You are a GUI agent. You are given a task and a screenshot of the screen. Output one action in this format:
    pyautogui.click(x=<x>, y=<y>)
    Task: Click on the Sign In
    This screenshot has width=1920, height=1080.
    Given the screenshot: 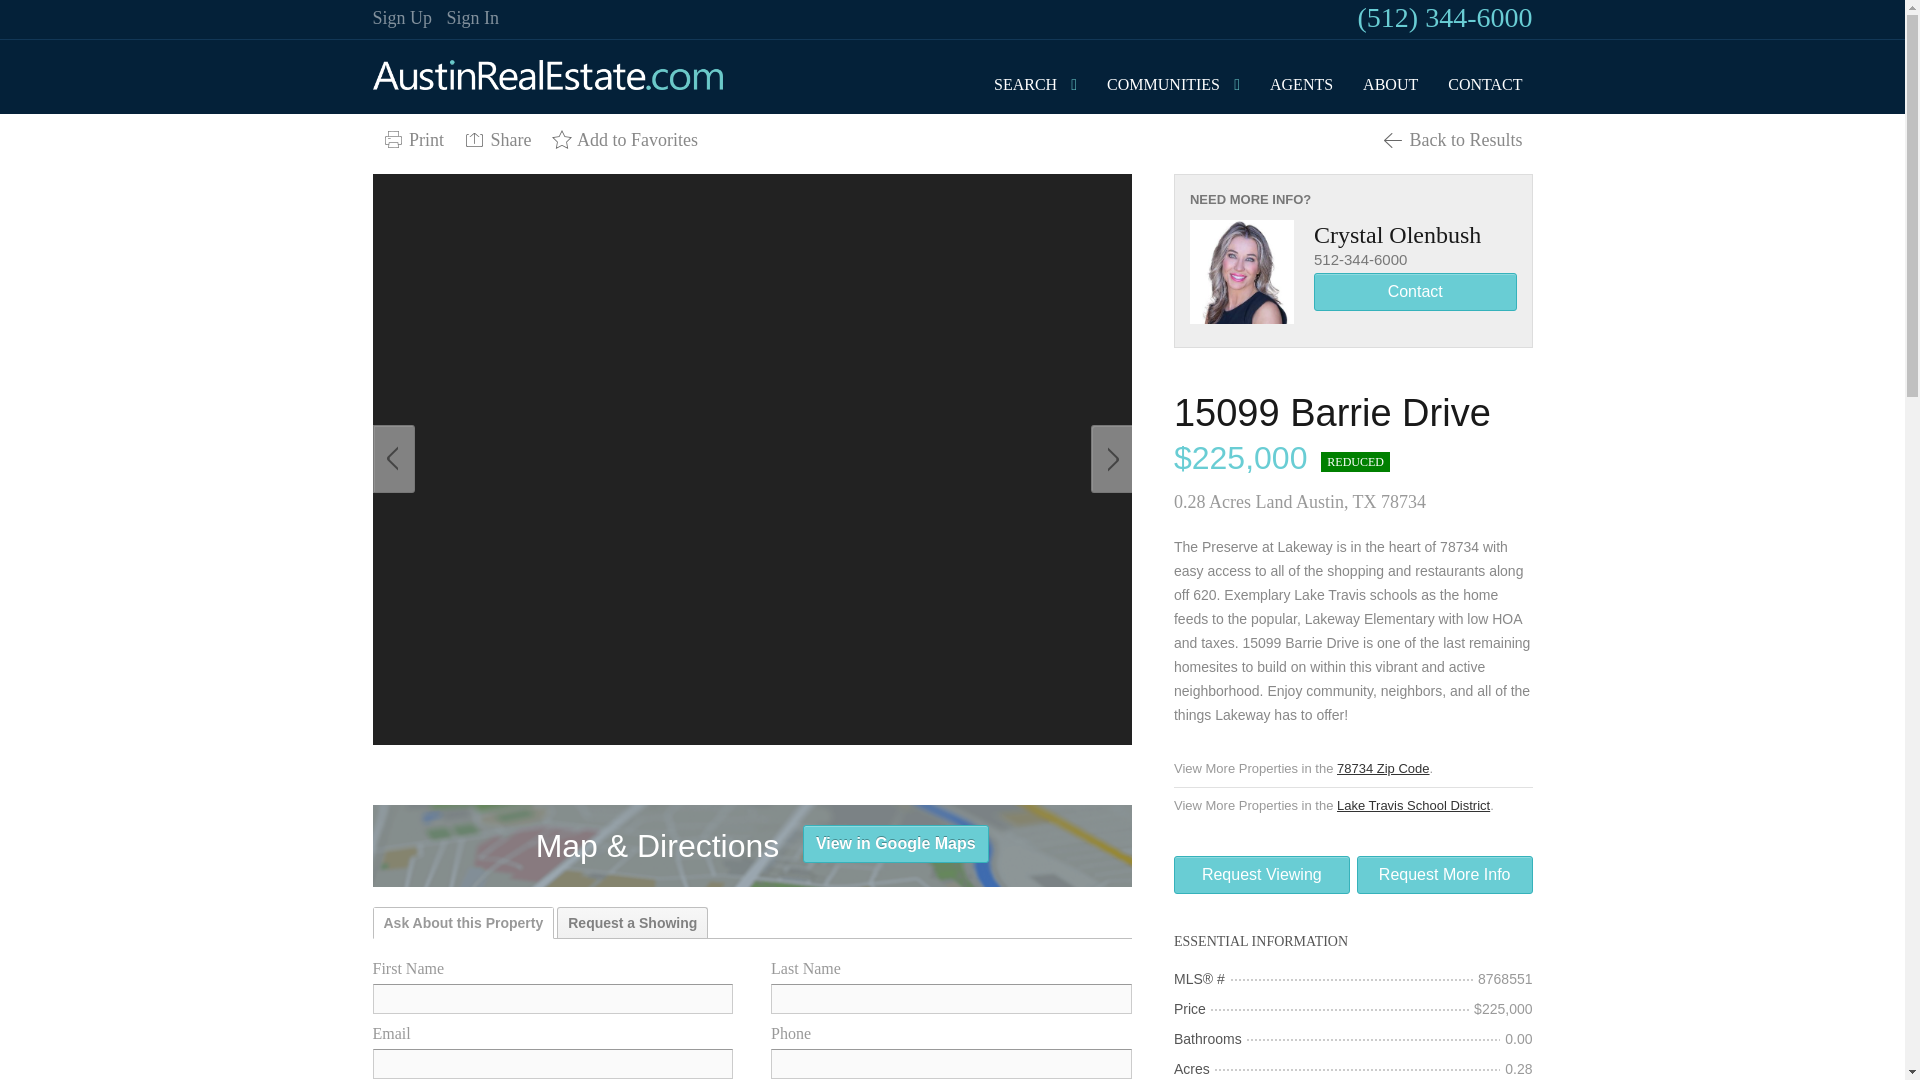 What is the action you would take?
    pyautogui.click(x=473, y=18)
    